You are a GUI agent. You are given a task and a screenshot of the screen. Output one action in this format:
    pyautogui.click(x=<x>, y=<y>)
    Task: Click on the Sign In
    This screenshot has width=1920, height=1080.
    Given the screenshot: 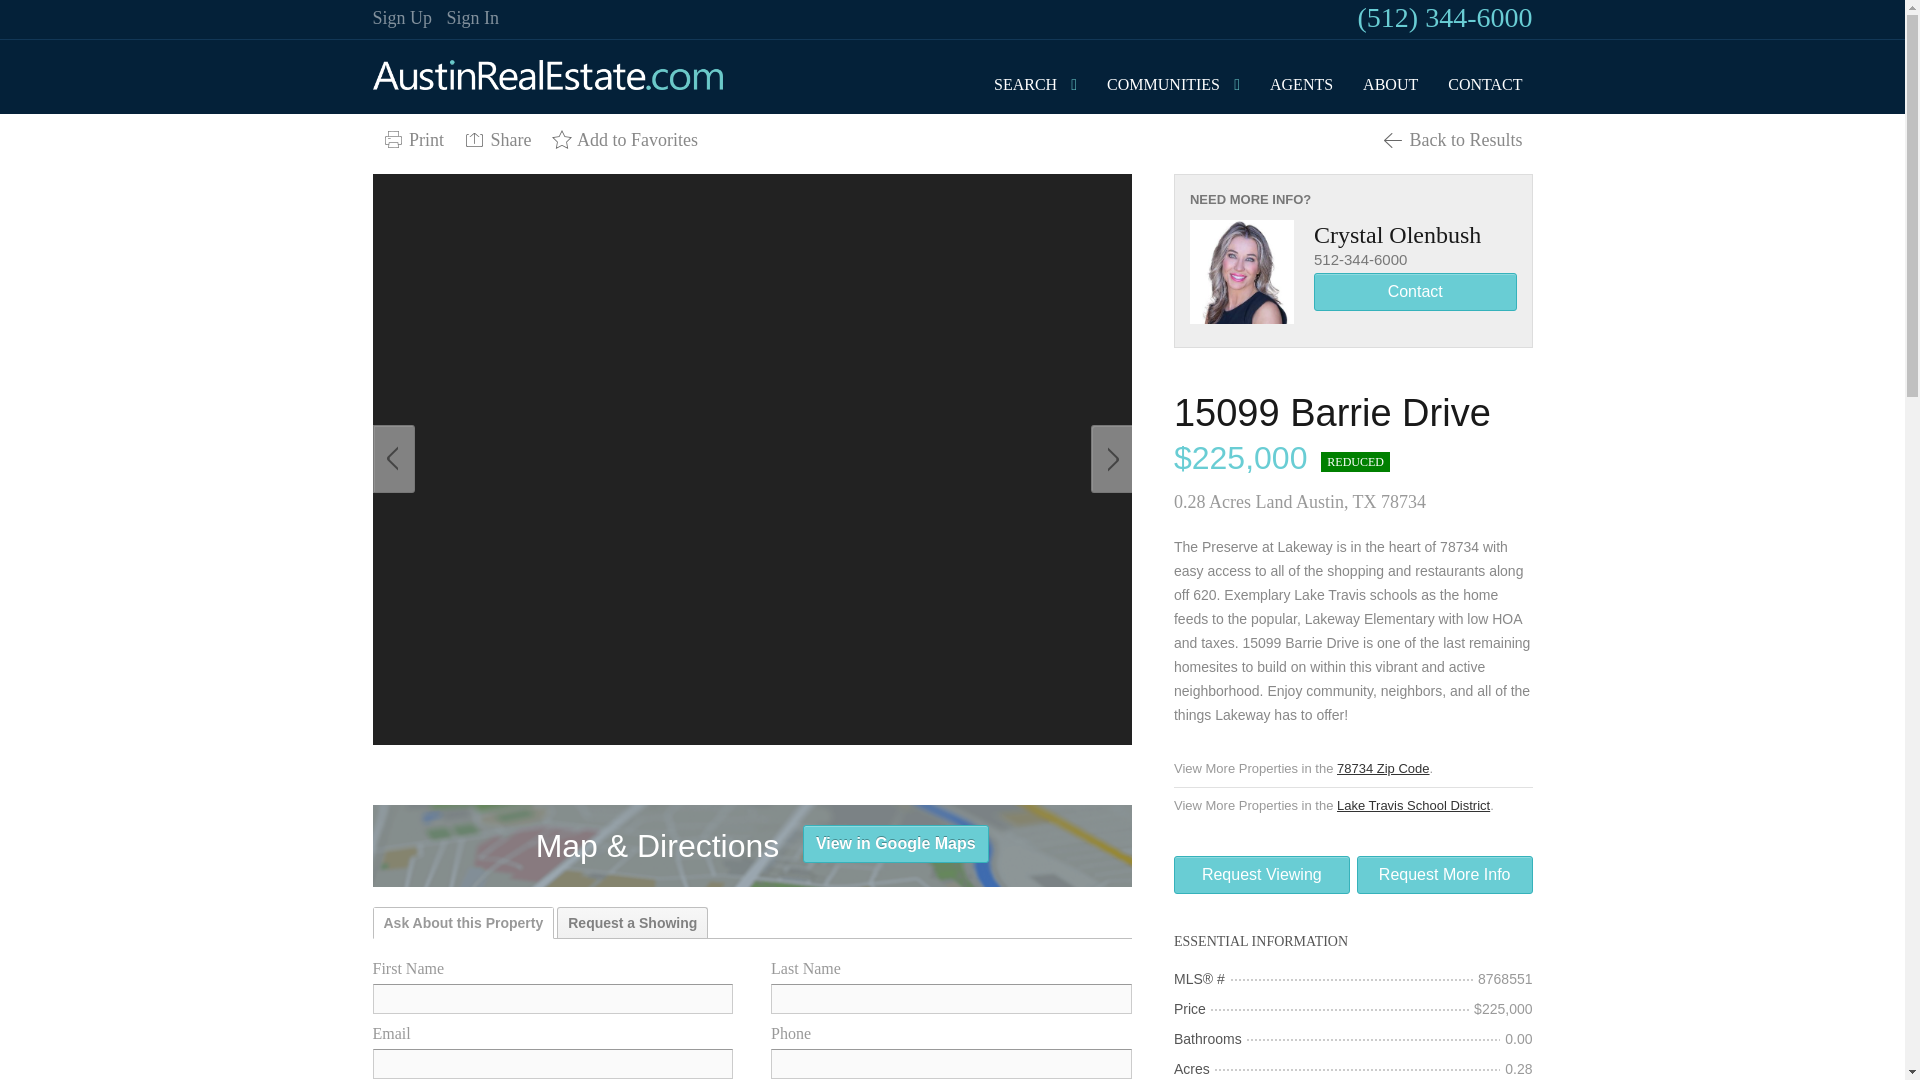 What is the action you would take?
    pyautogui.click(x=473, y=18)
    